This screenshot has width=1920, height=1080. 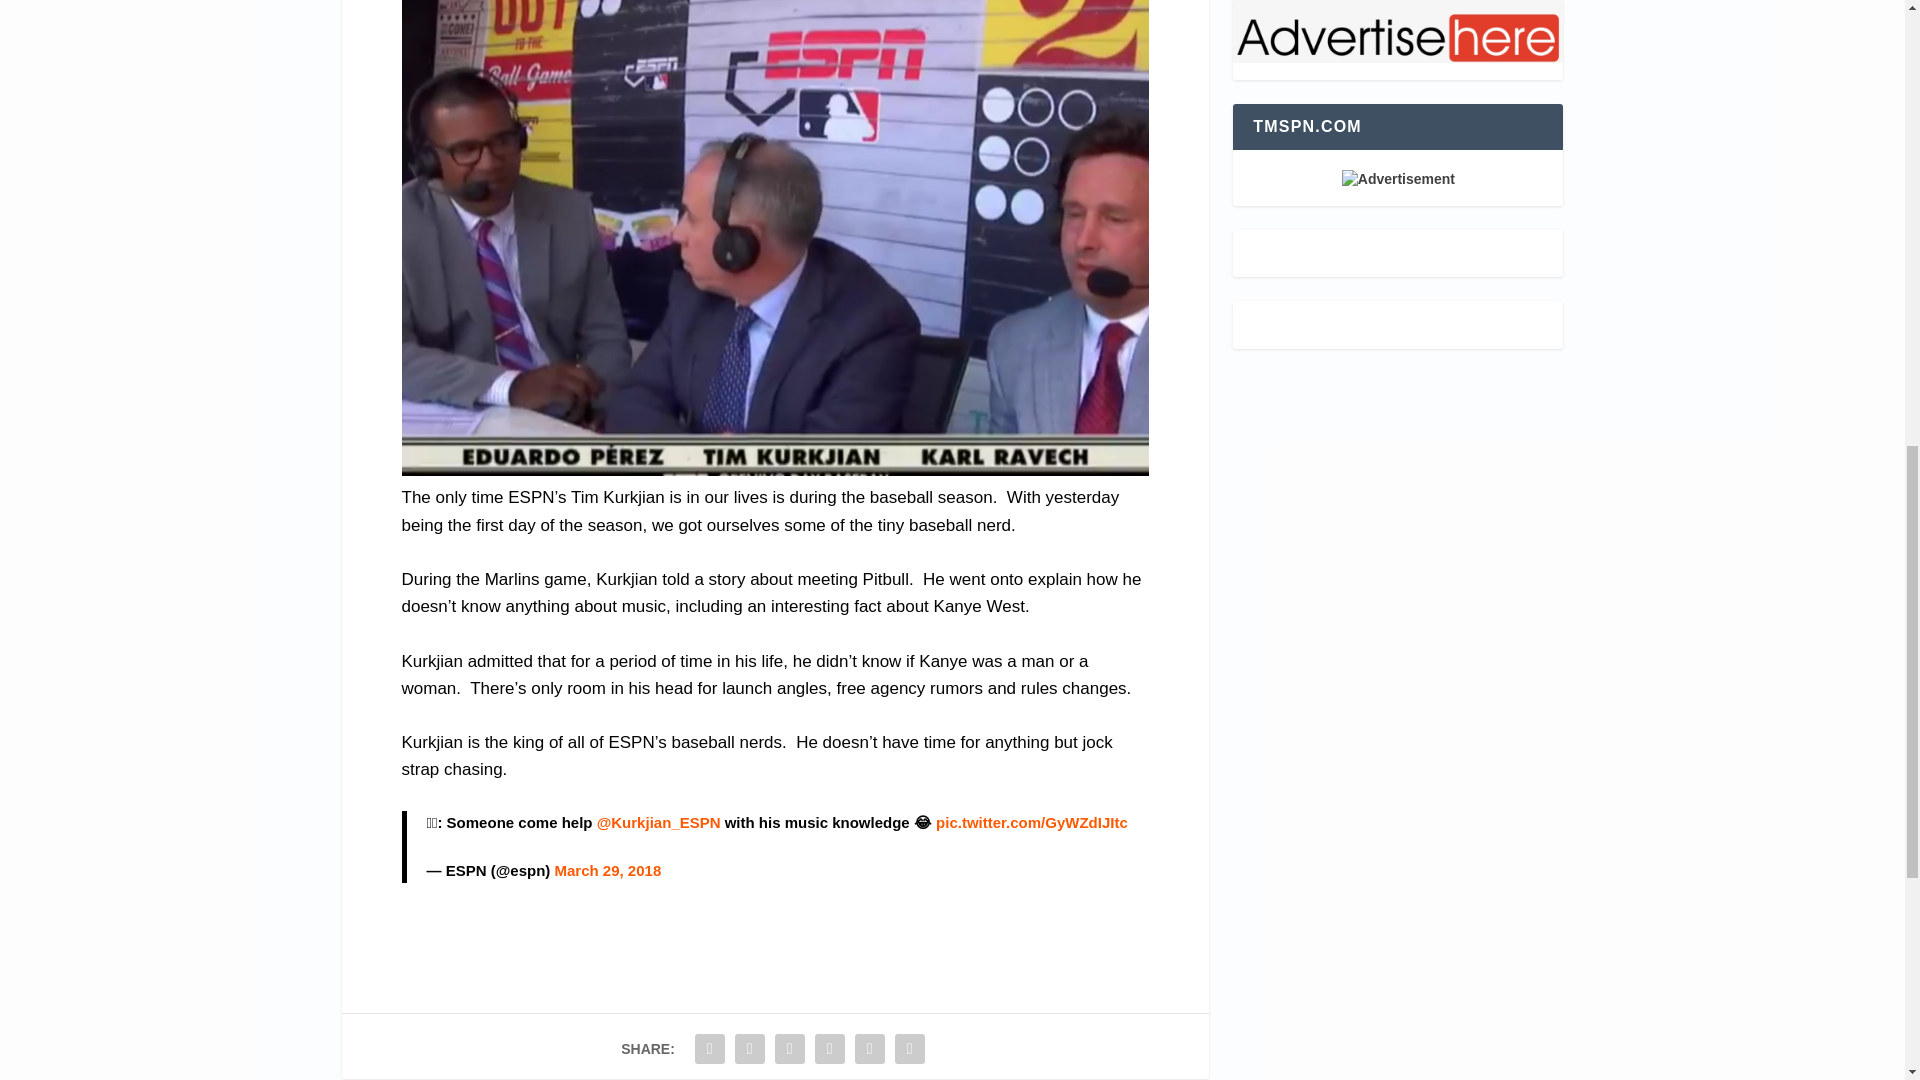 What do you see at coordinates (607, 870) in the screenshot?
I see `March 29, 2018` at bounding box center [607, 870].